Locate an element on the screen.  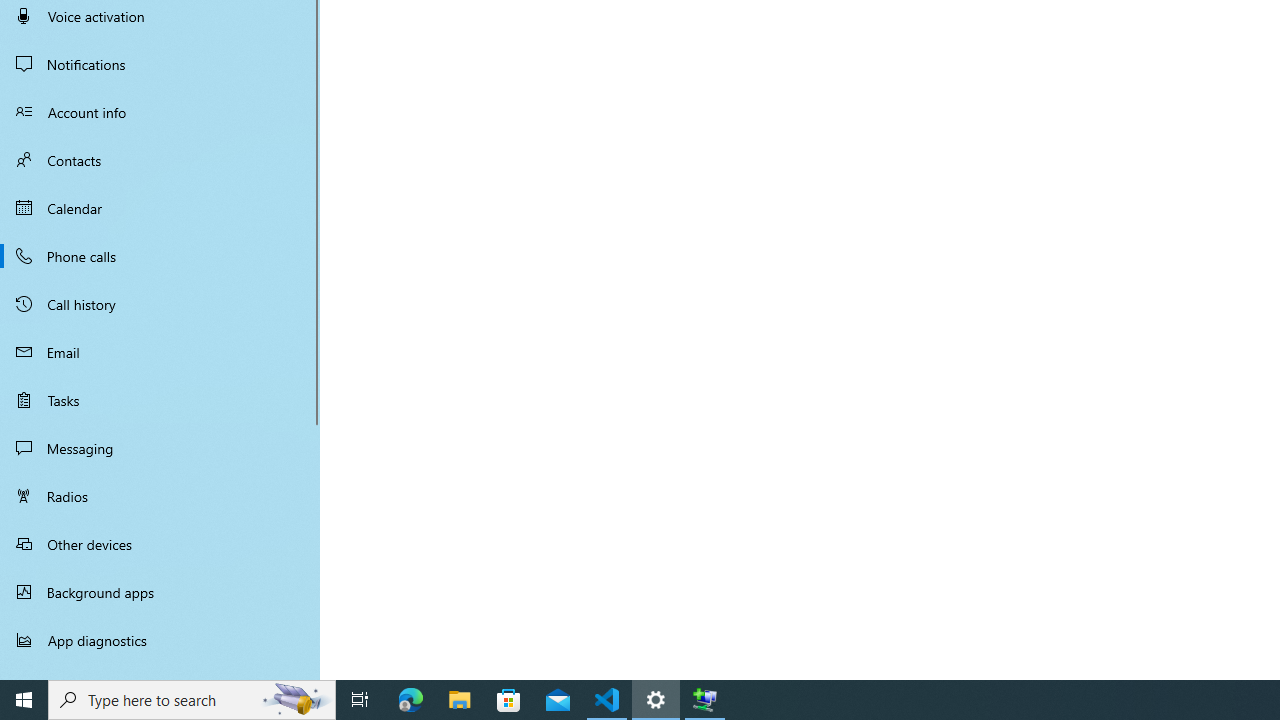
Microsoft Edge is located at coordinates (411, 700).